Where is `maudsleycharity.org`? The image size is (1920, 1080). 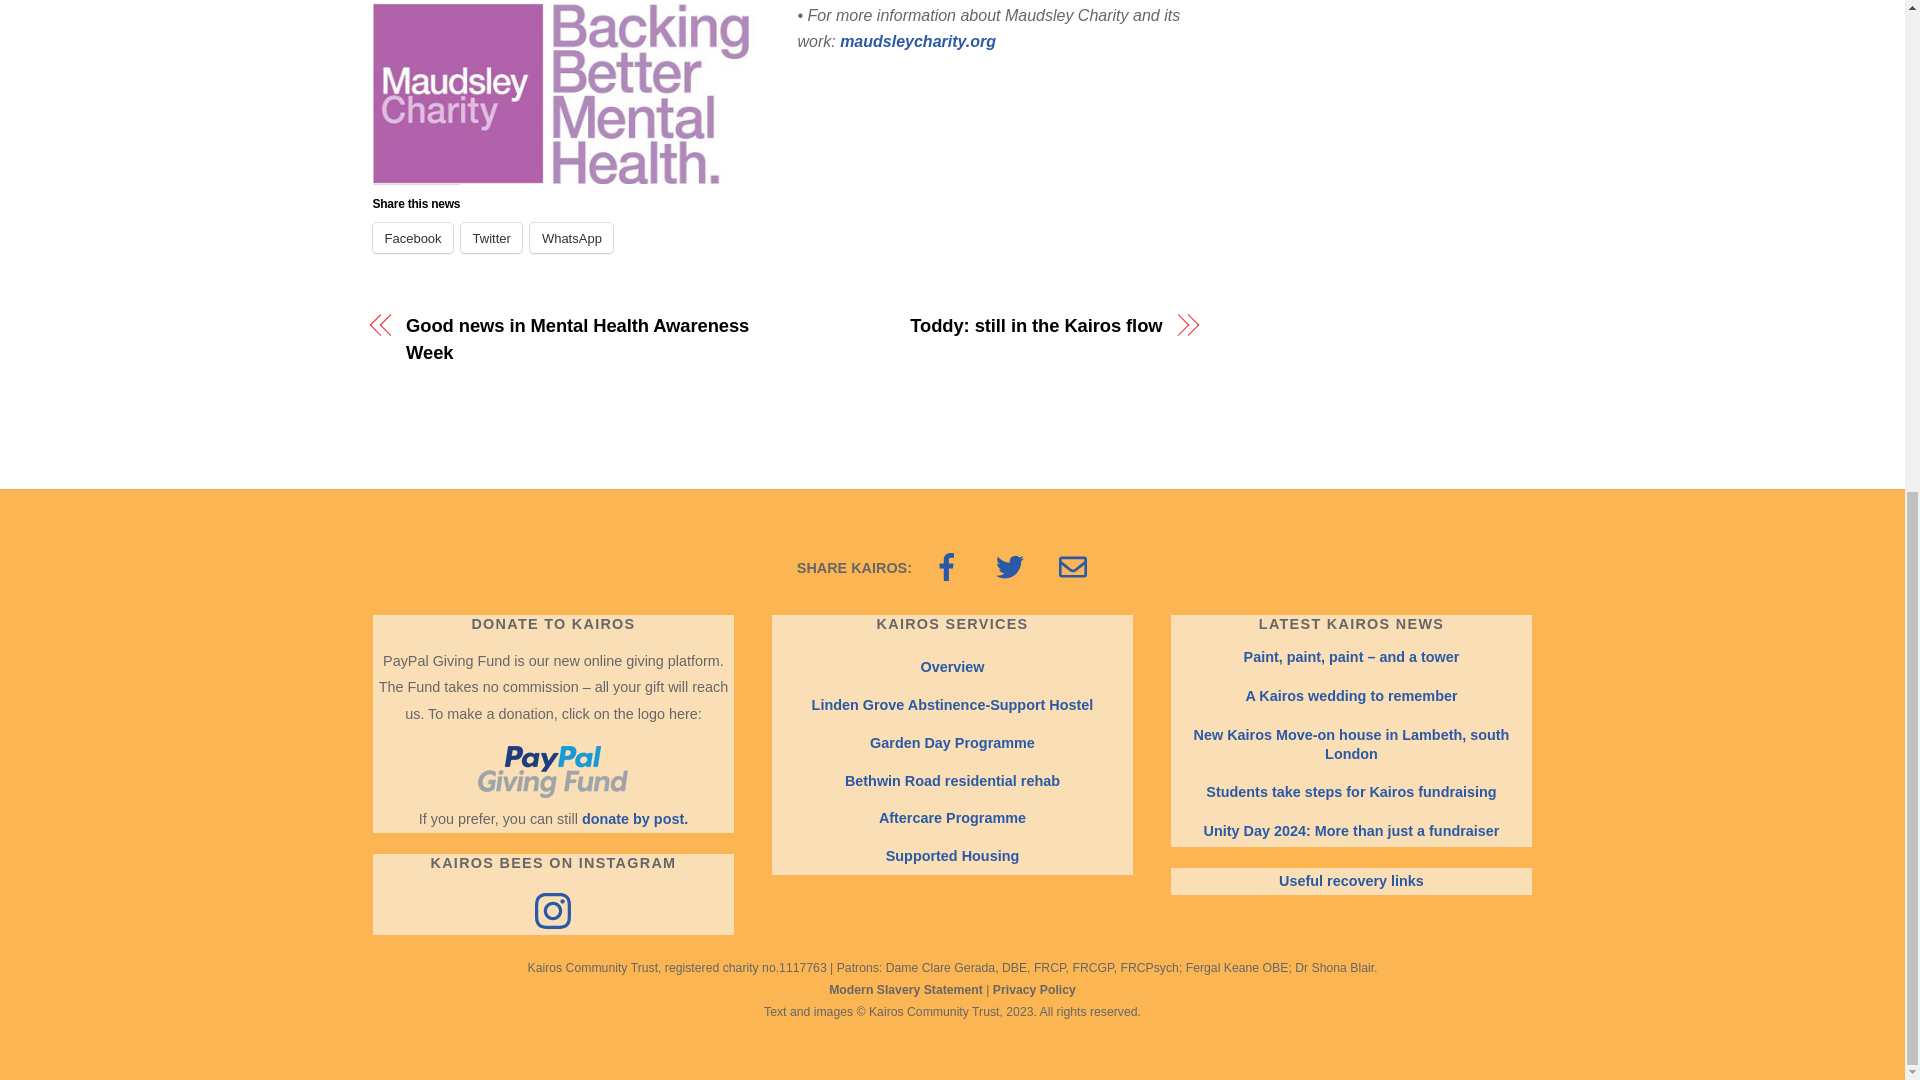 maudsleycharity.org is located at coordinates (918, 41).